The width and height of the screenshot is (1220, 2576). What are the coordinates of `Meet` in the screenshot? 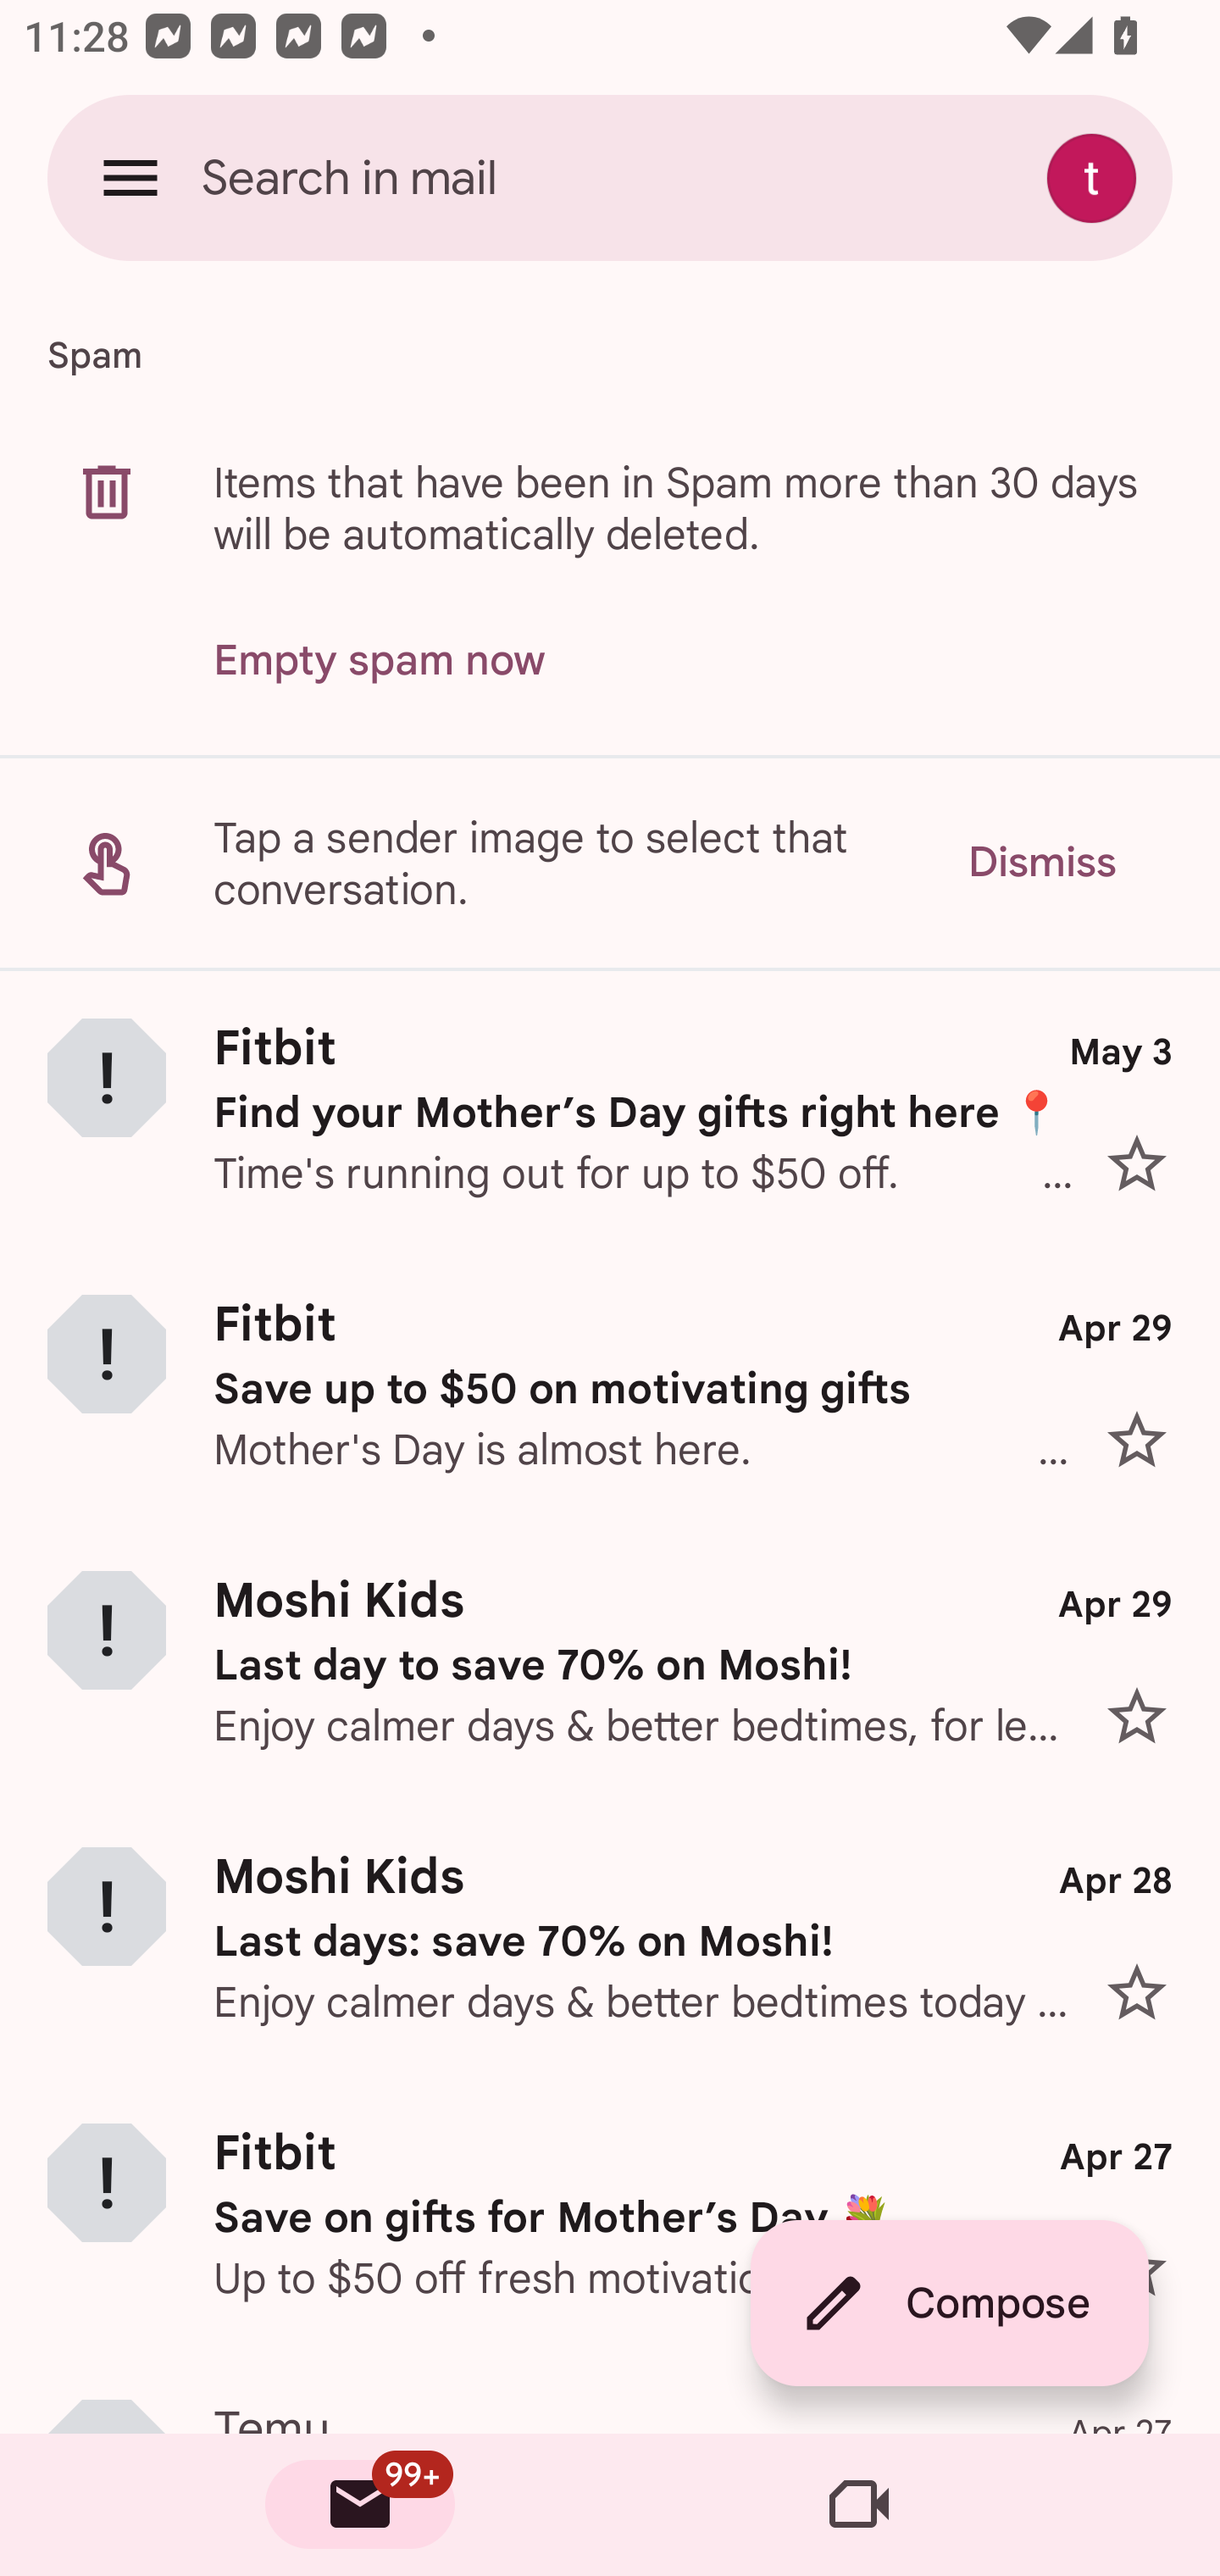 It's located at (859, 2505).